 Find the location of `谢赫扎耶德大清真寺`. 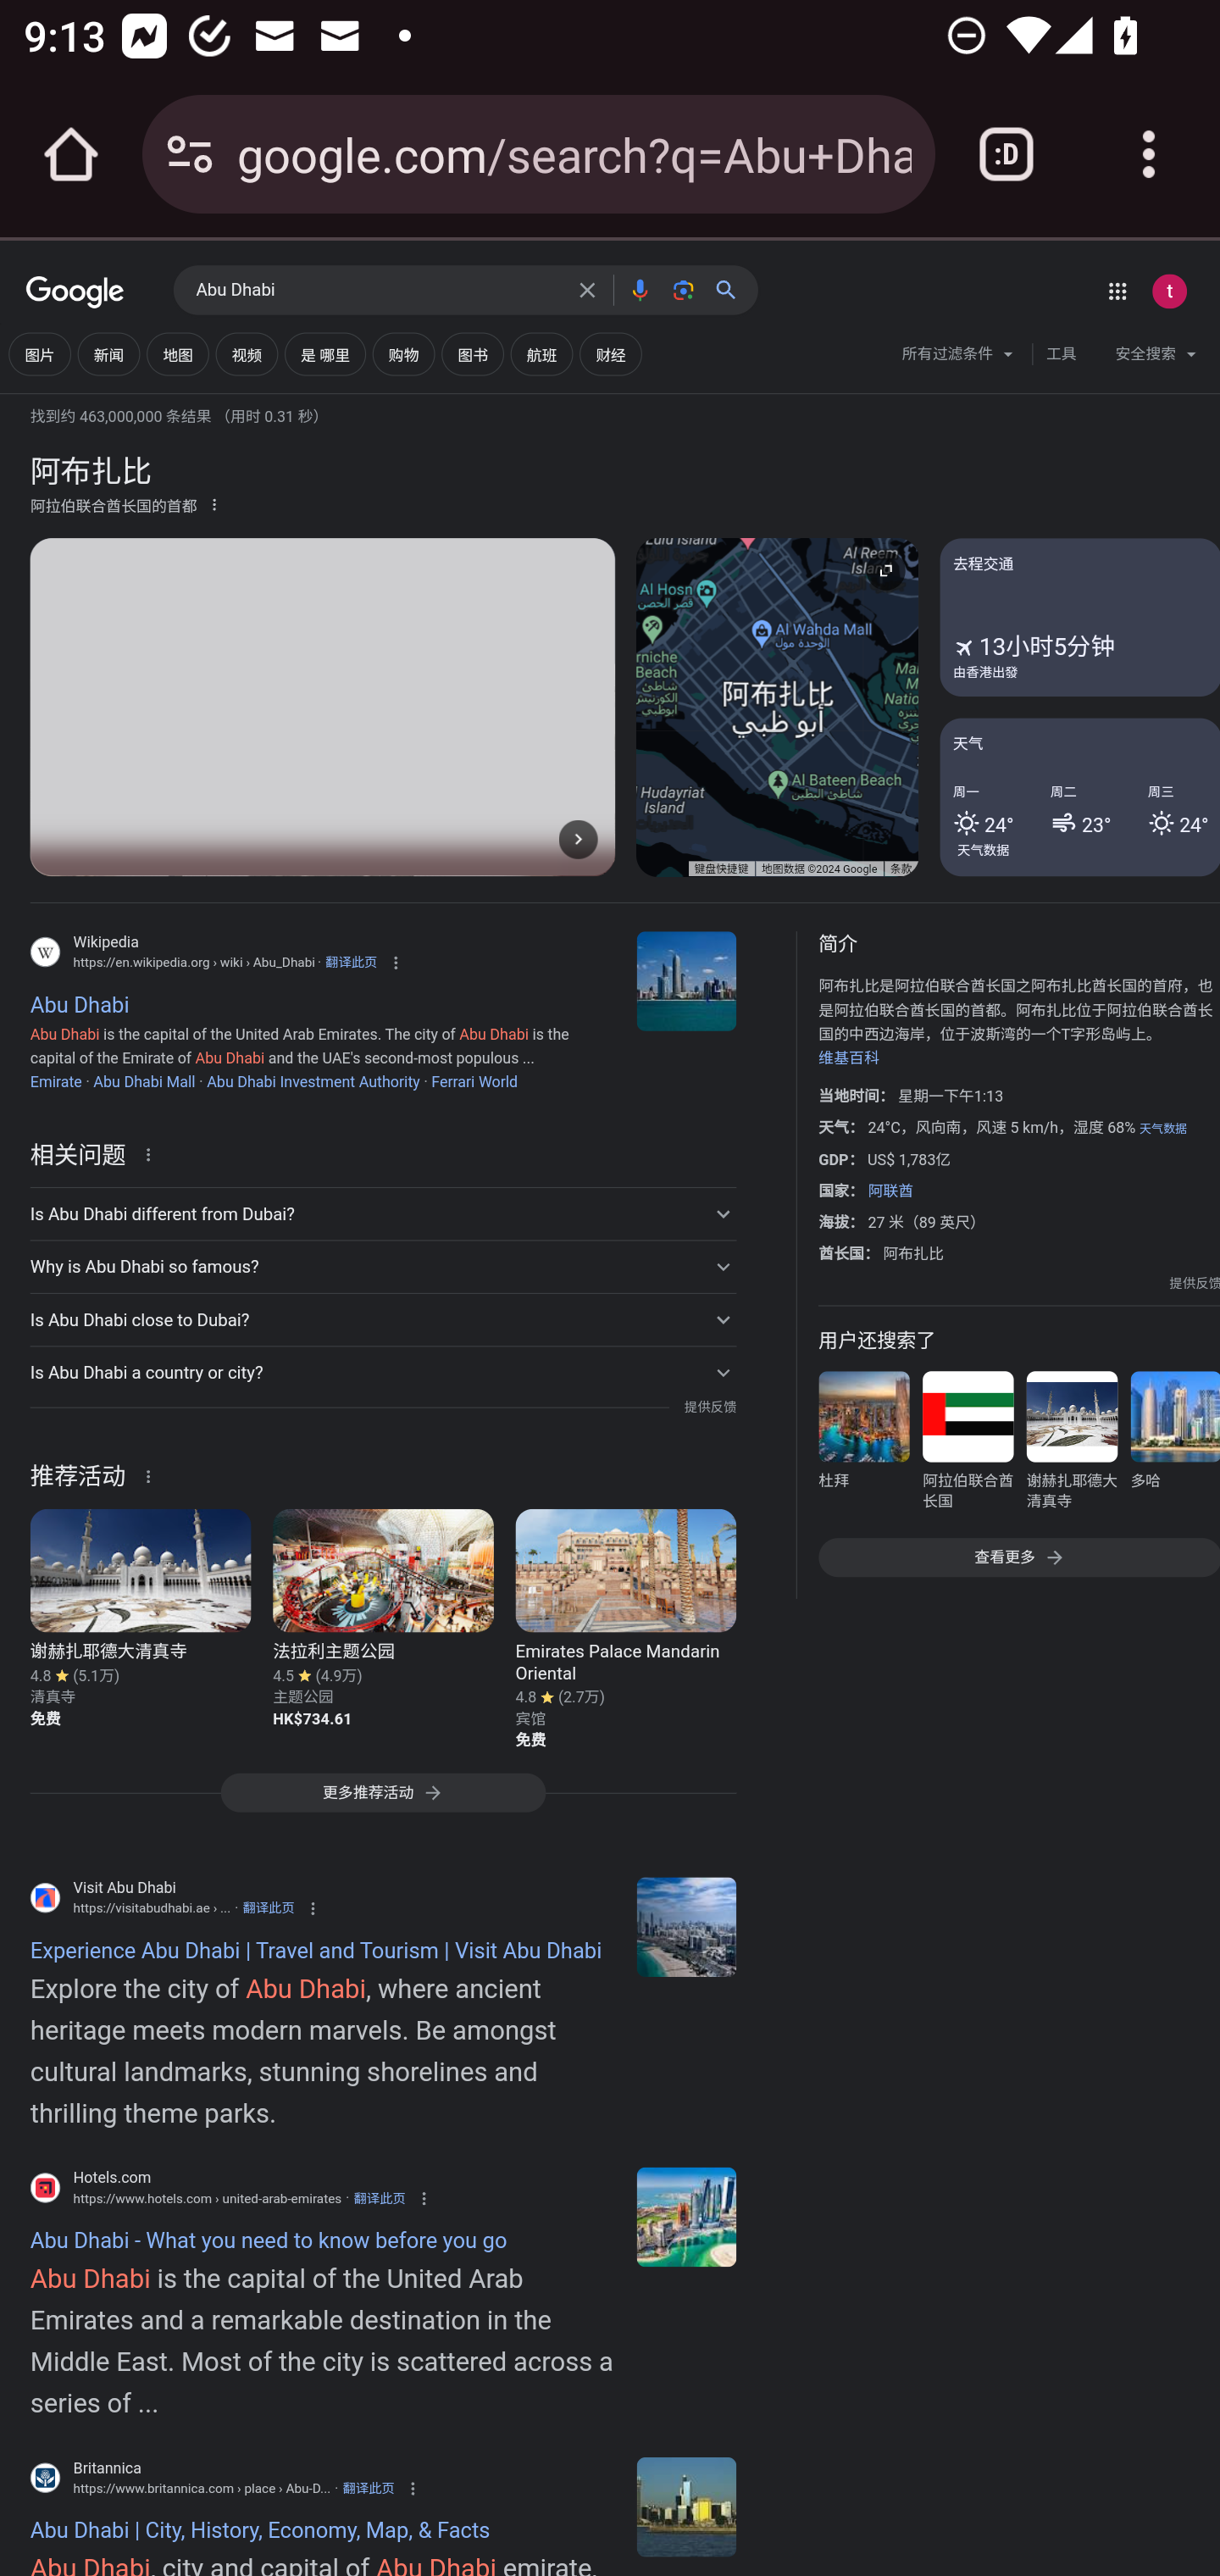

谢赫扎耶德大清真寺 is located at coordinates (1071, 1446).